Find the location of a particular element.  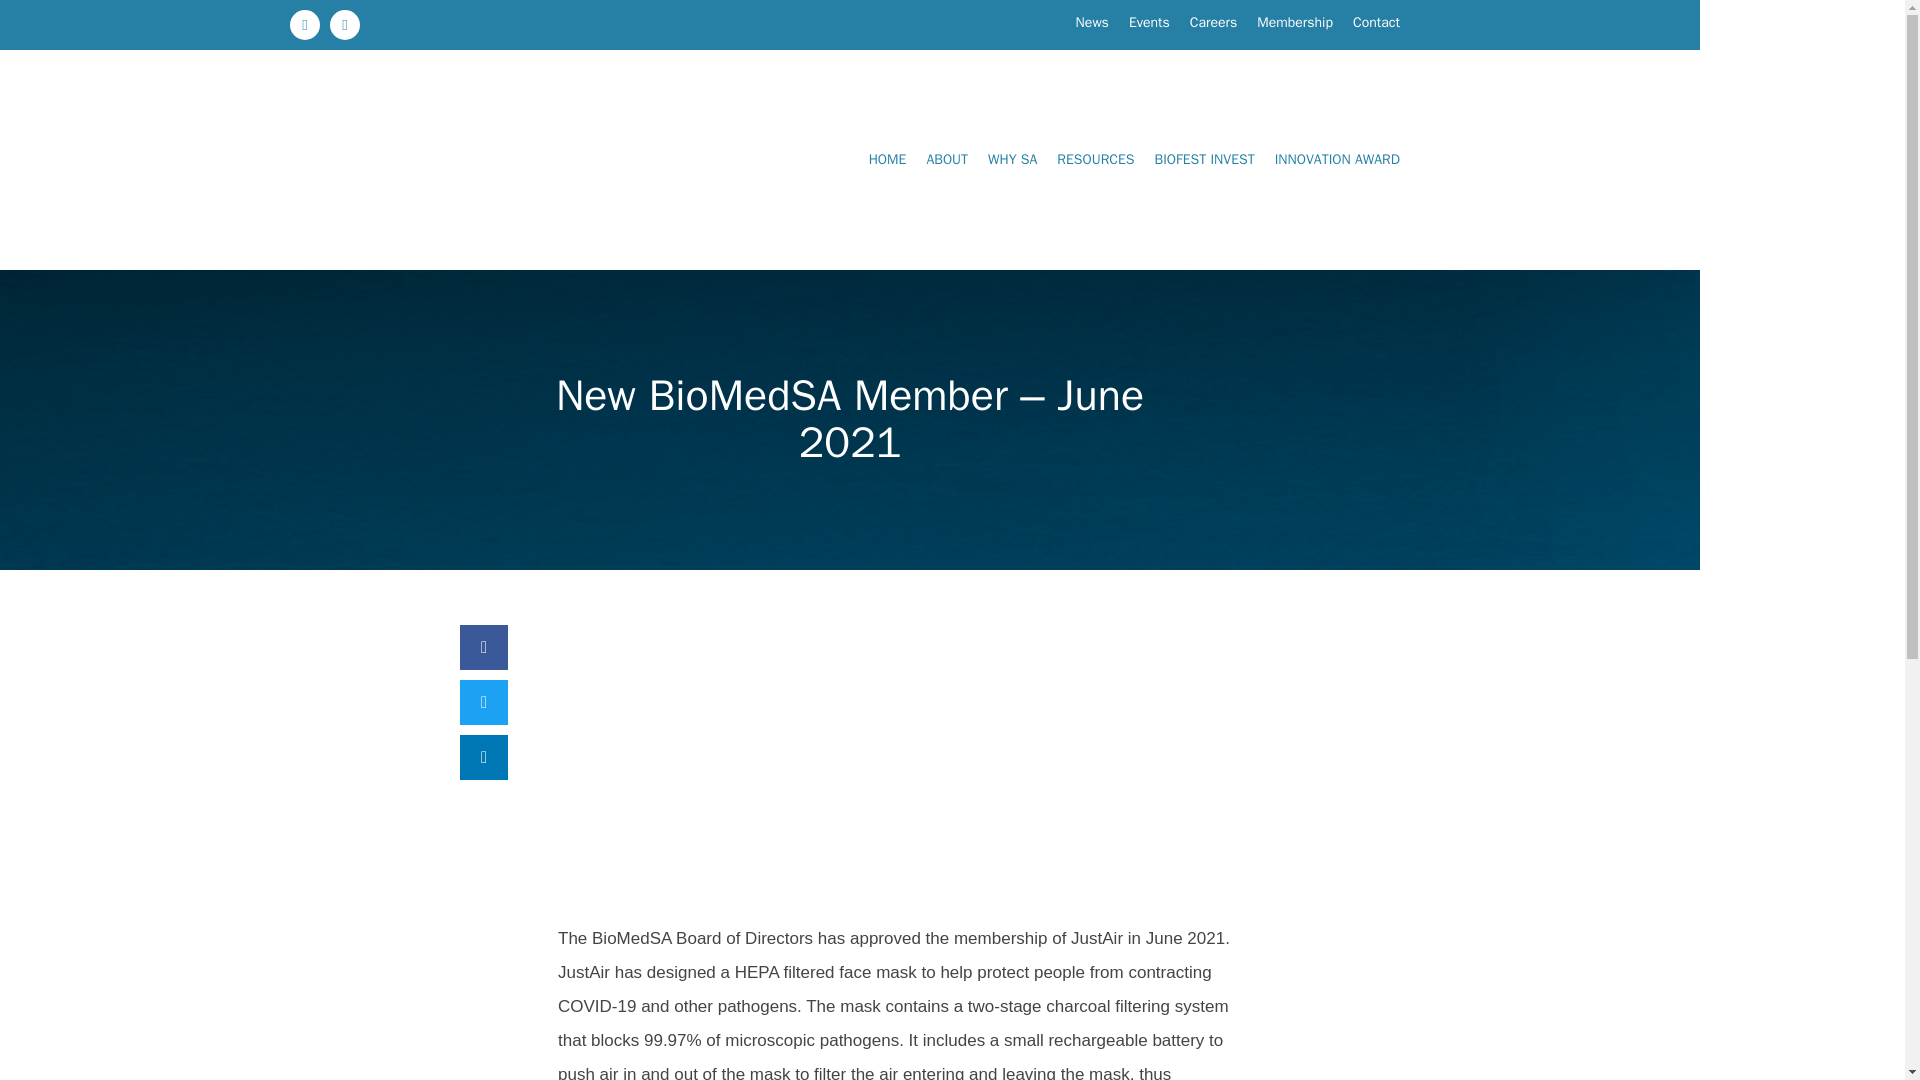

Membership is located at coordinates (1294, 22).